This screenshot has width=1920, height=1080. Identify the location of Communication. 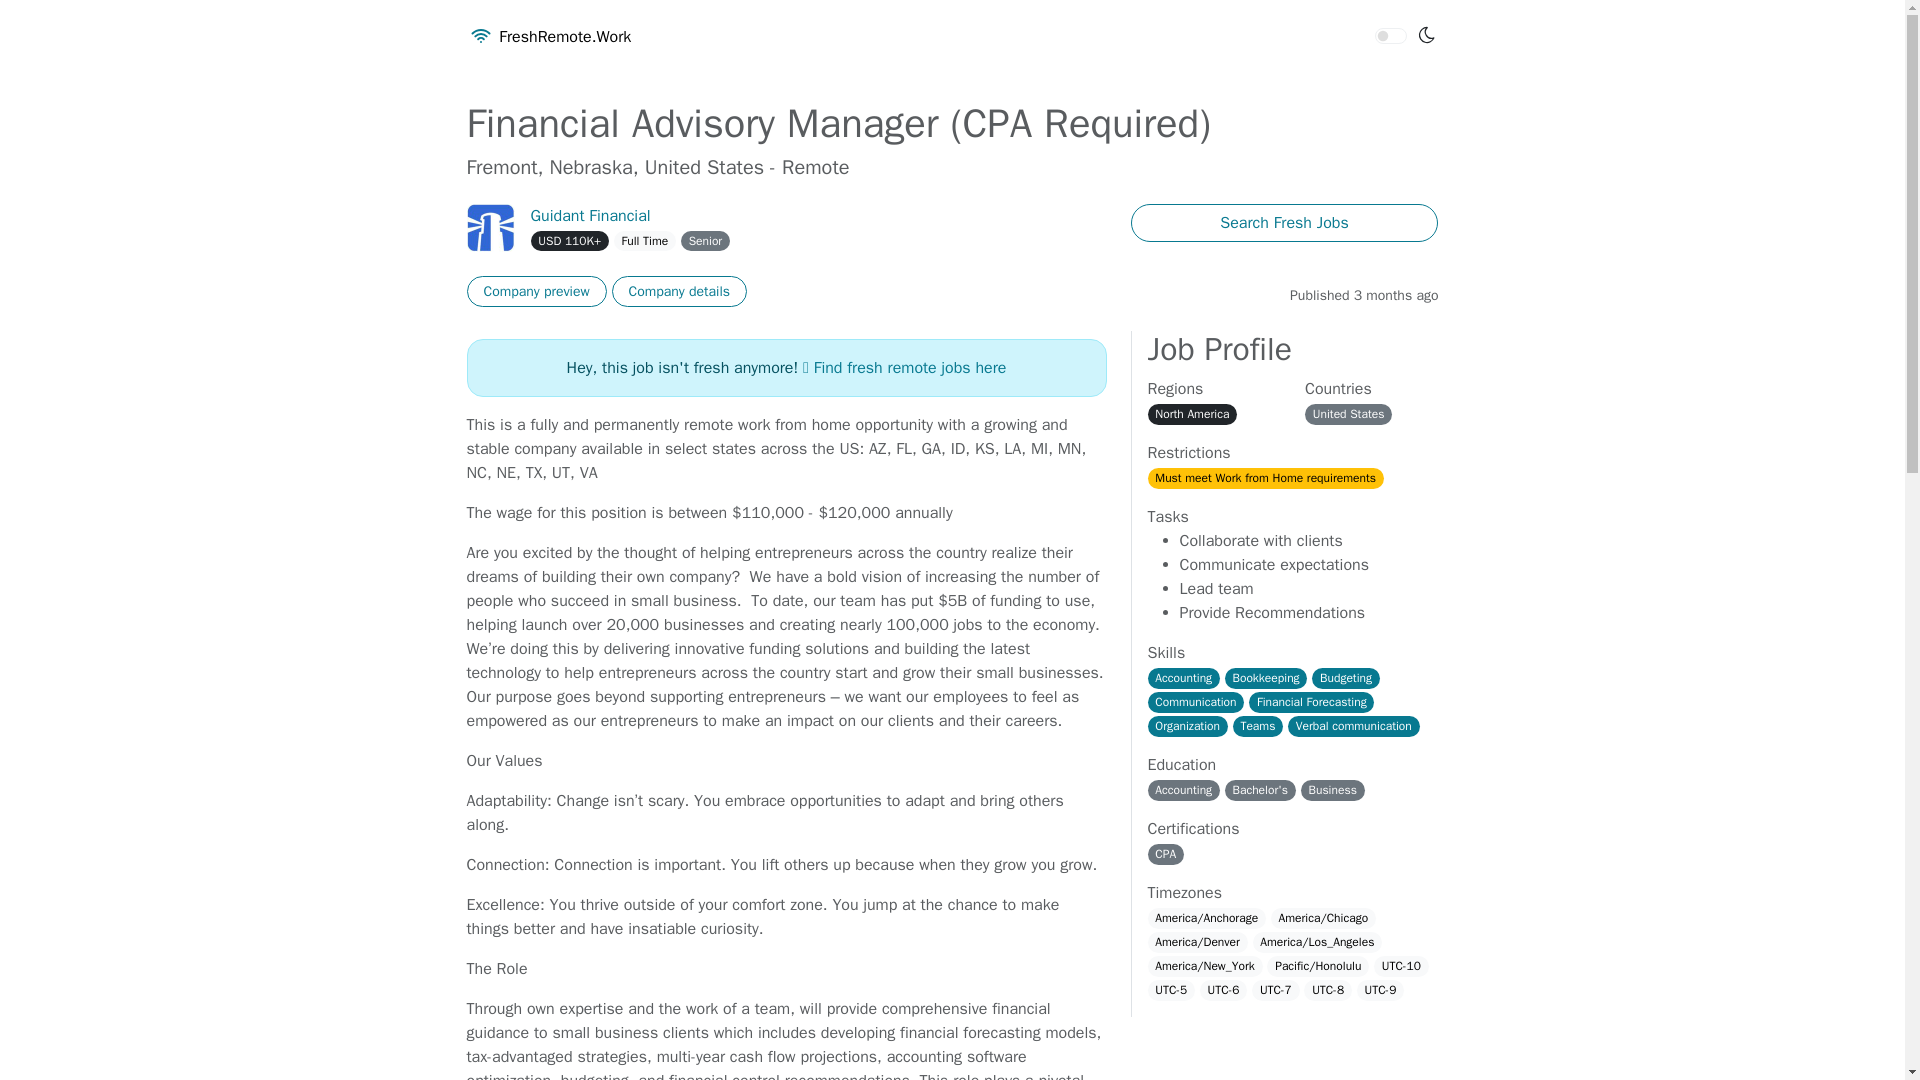
(1196, 702).